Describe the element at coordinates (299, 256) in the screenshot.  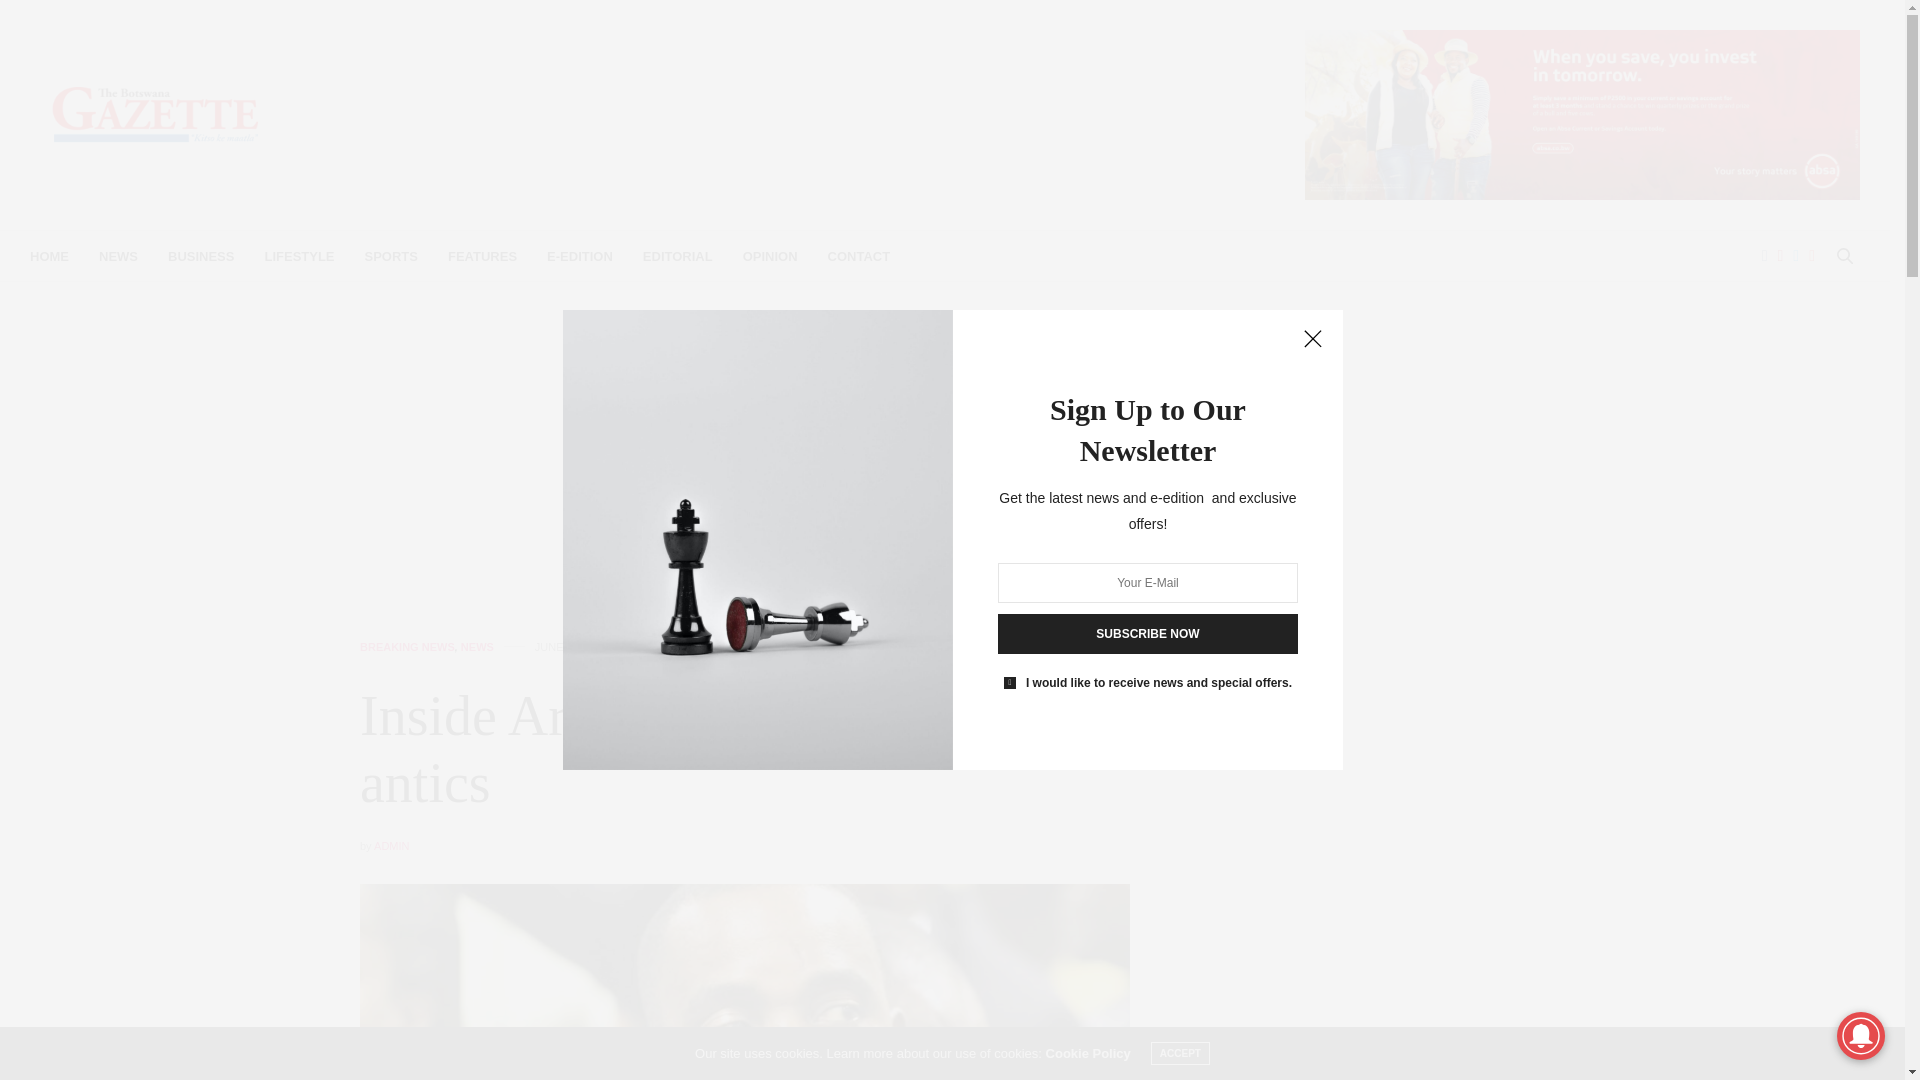
I see `LIFESTYLE` at that location.